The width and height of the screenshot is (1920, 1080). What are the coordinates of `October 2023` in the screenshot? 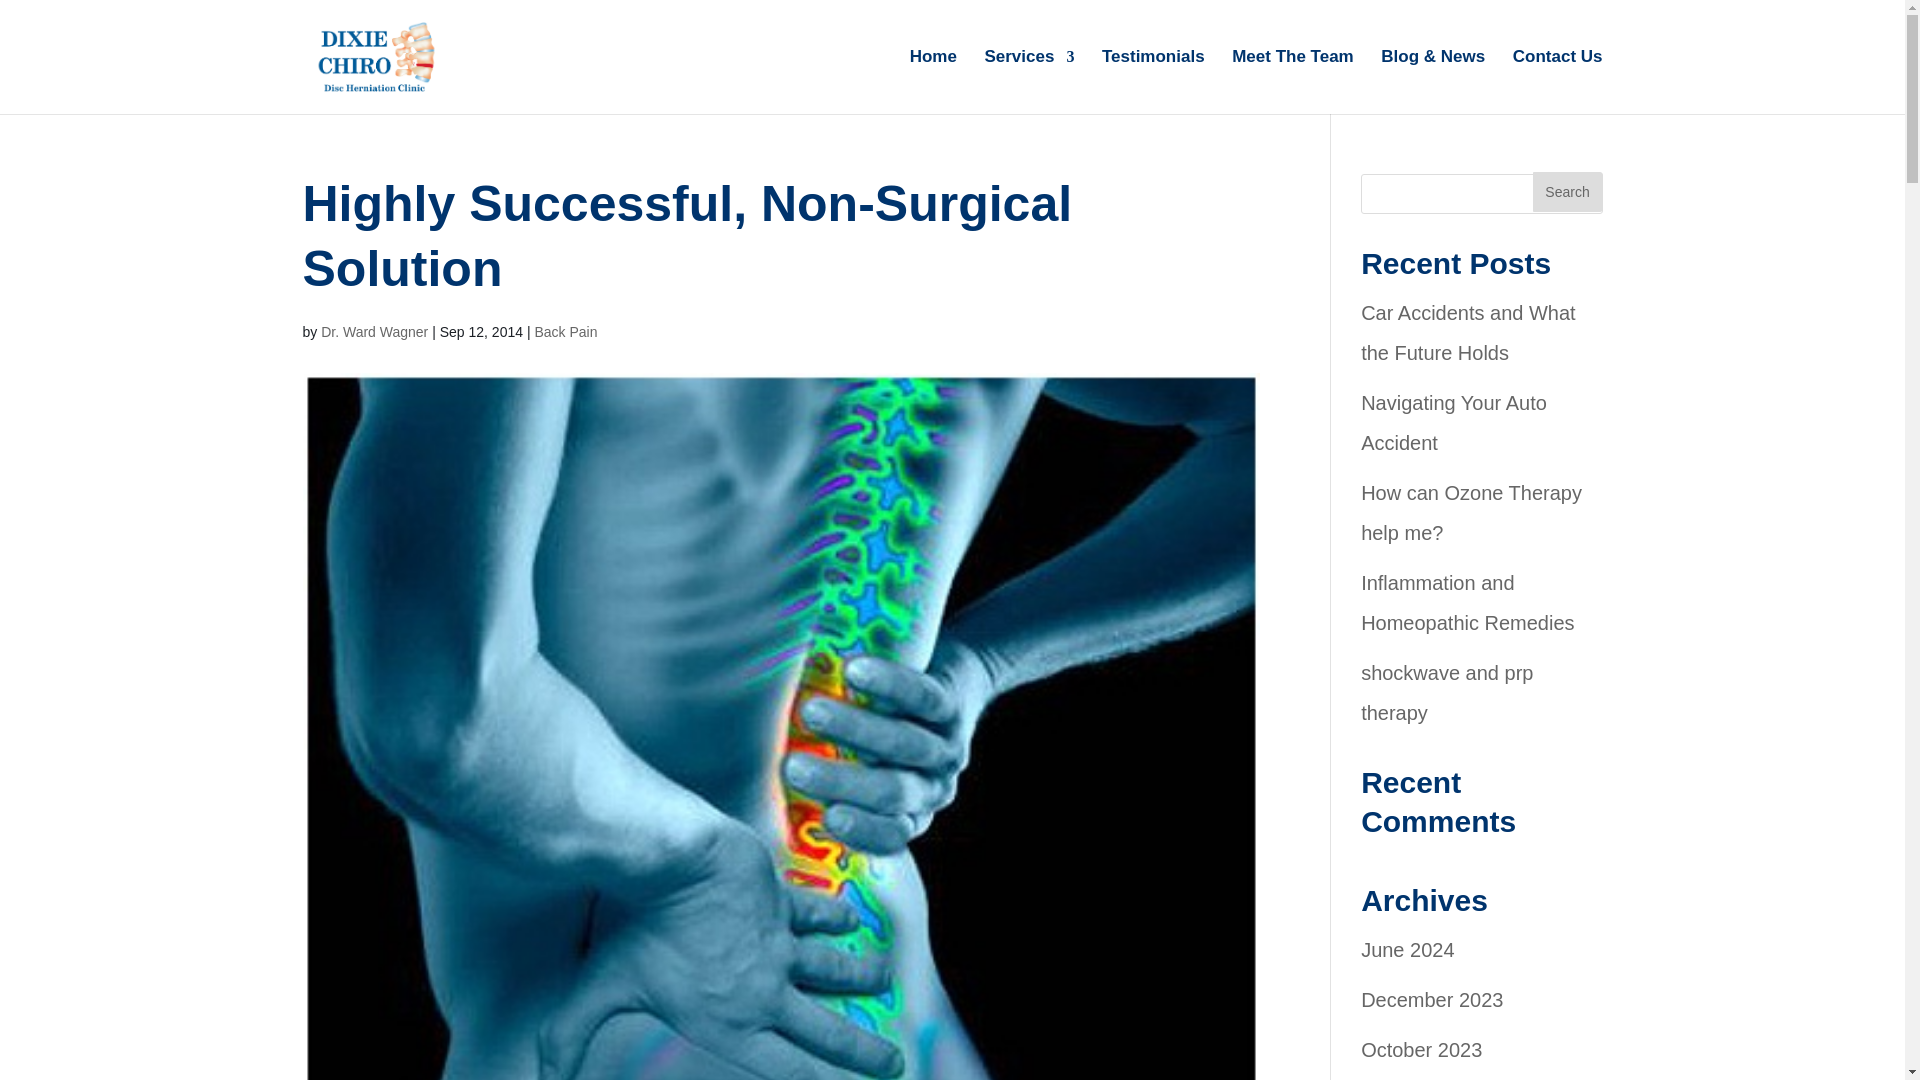 It's located at (1422, 1049).